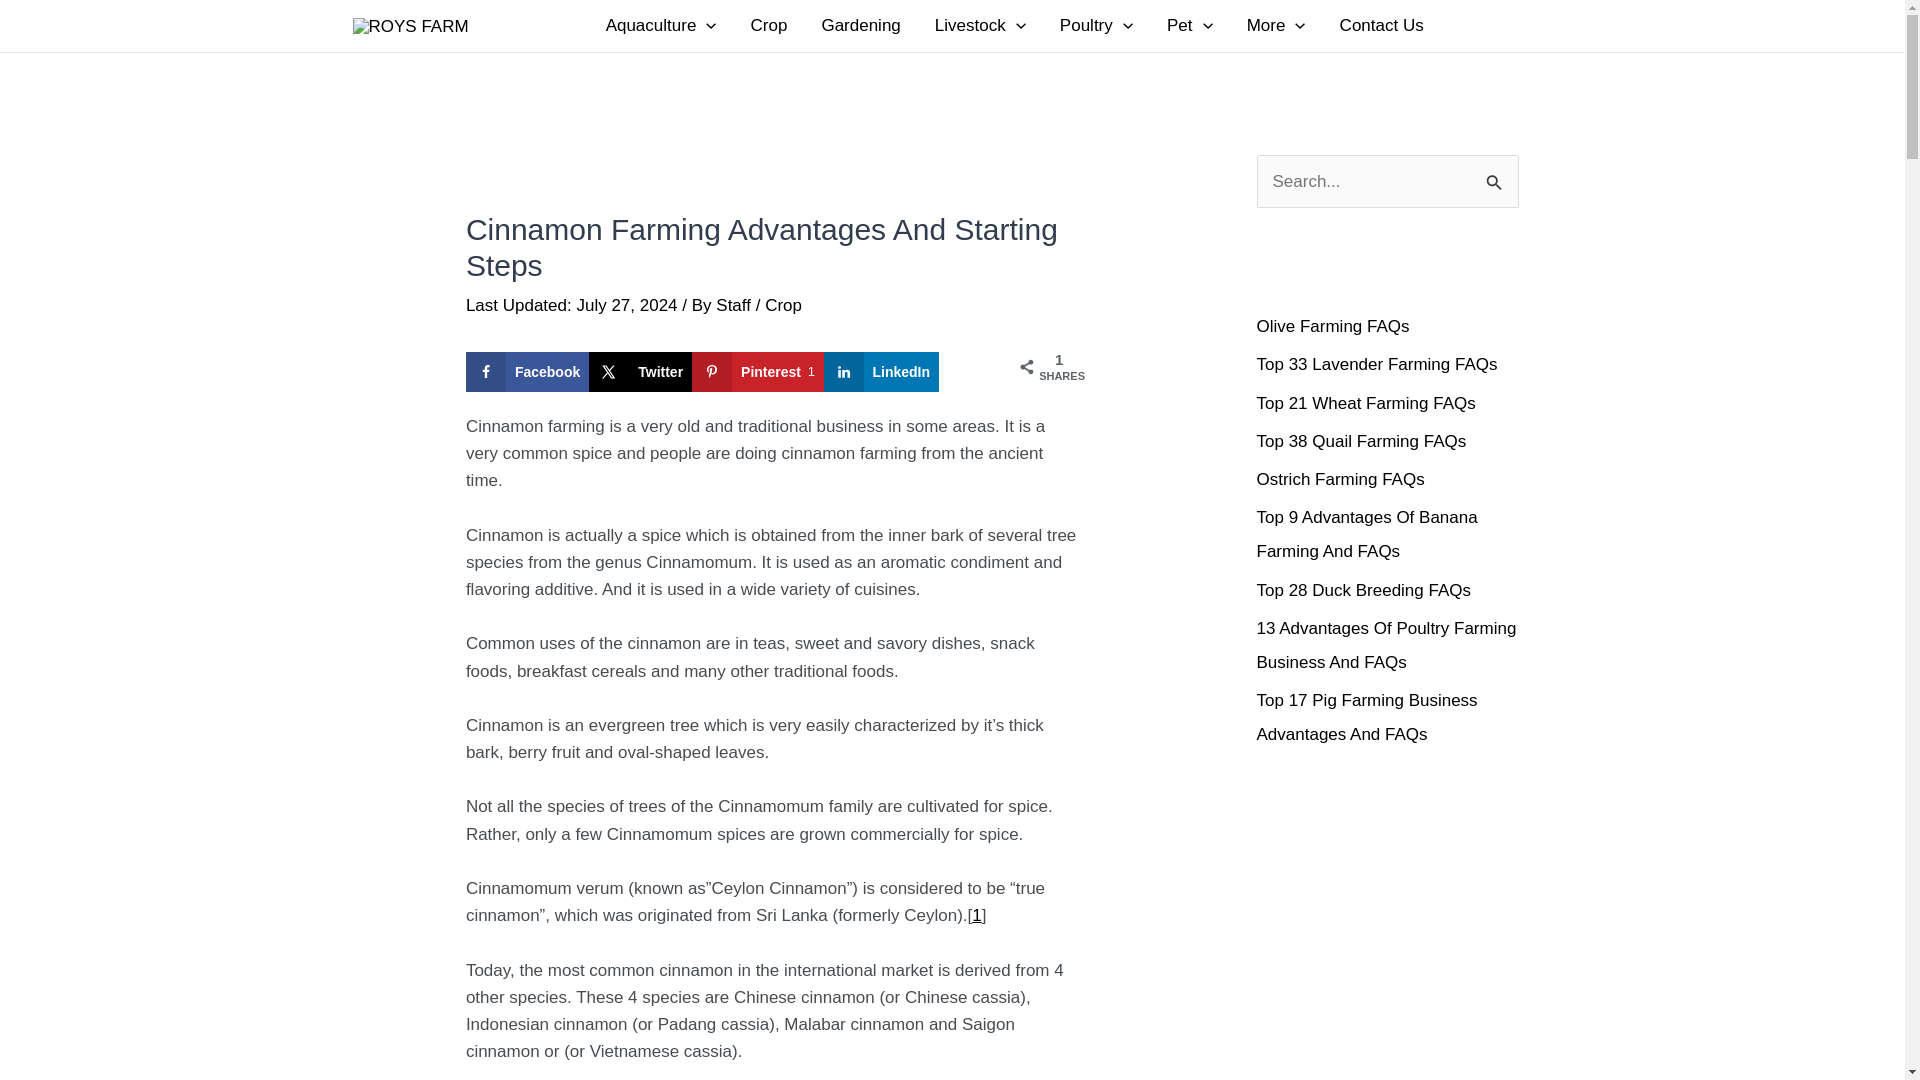  What do you see at coordinates (640, 372) in the screenshot?
I see `Share on X` at bounding box center [640, 372].